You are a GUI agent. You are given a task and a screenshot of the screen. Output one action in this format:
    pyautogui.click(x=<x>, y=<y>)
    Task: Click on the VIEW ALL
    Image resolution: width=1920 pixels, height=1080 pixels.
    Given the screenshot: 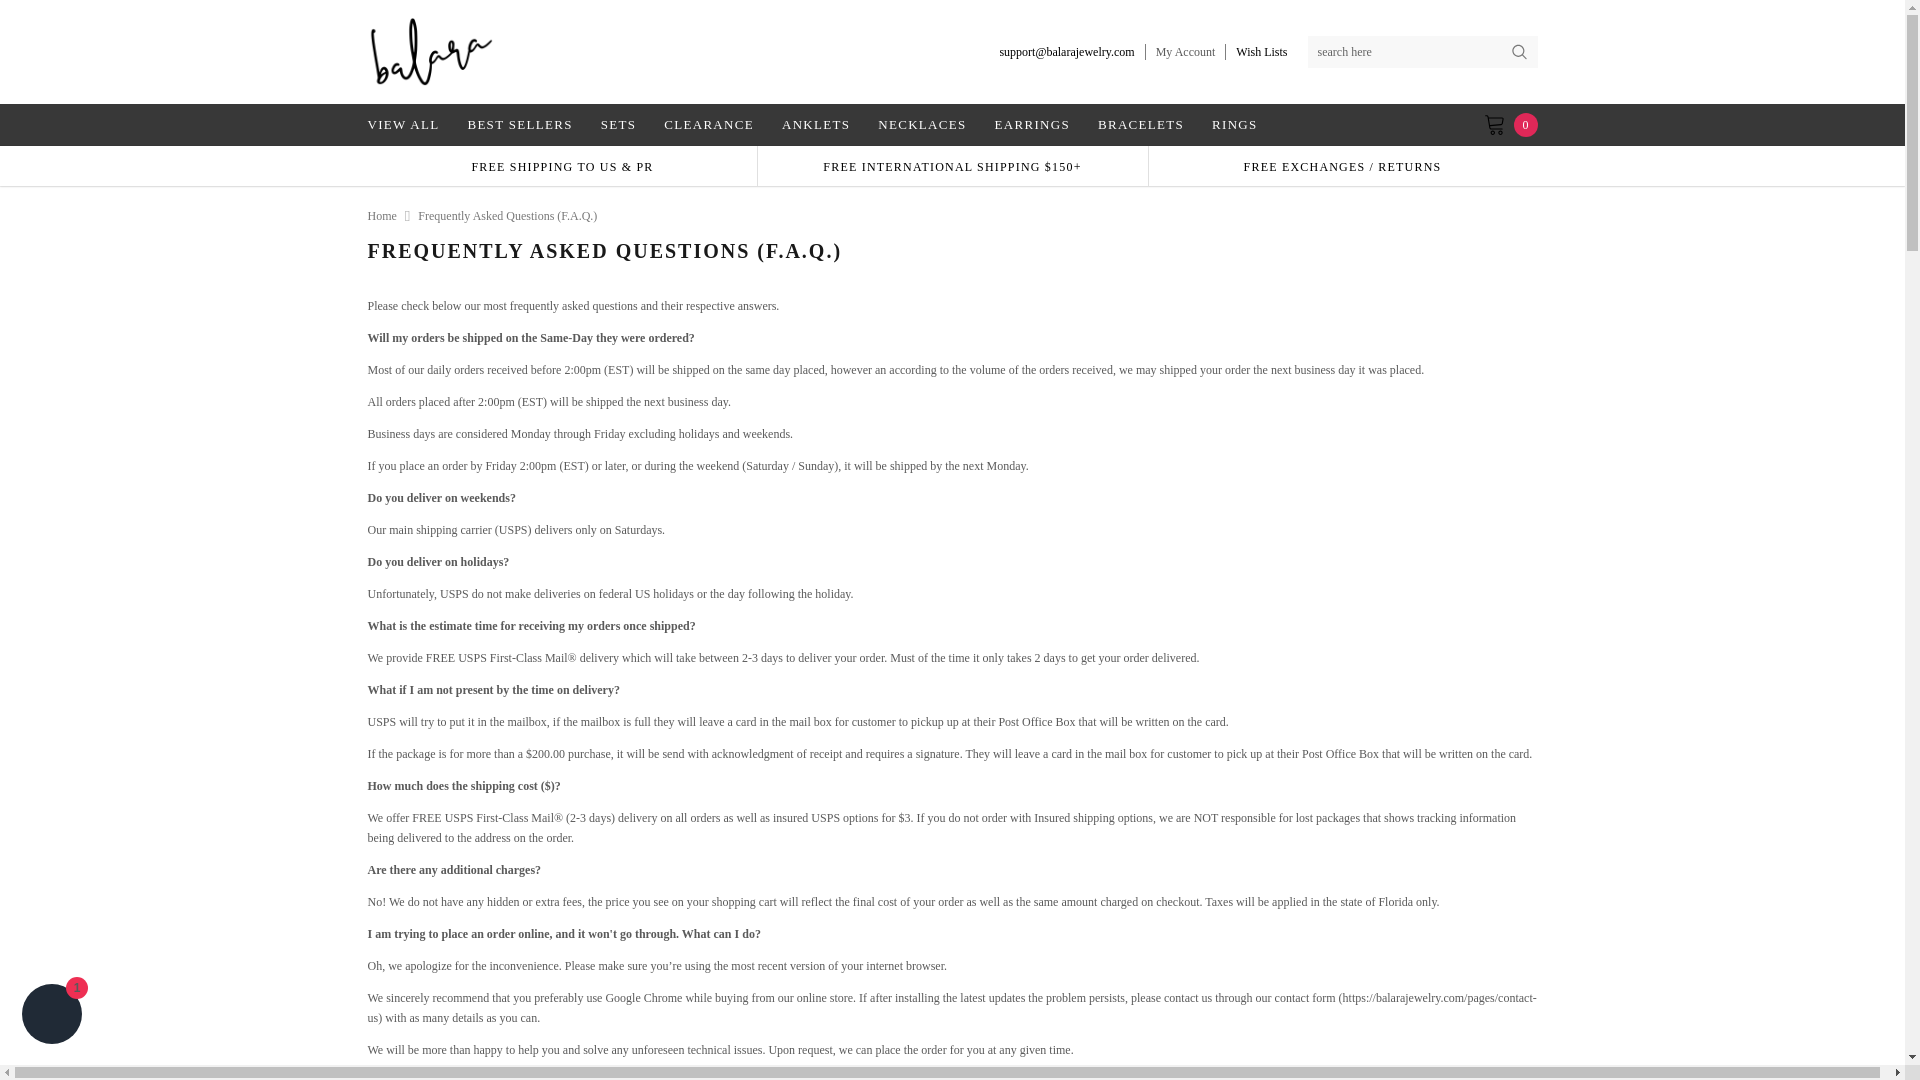 What is the action you would take?
    pyautogui.click(x=410, y=124)
    